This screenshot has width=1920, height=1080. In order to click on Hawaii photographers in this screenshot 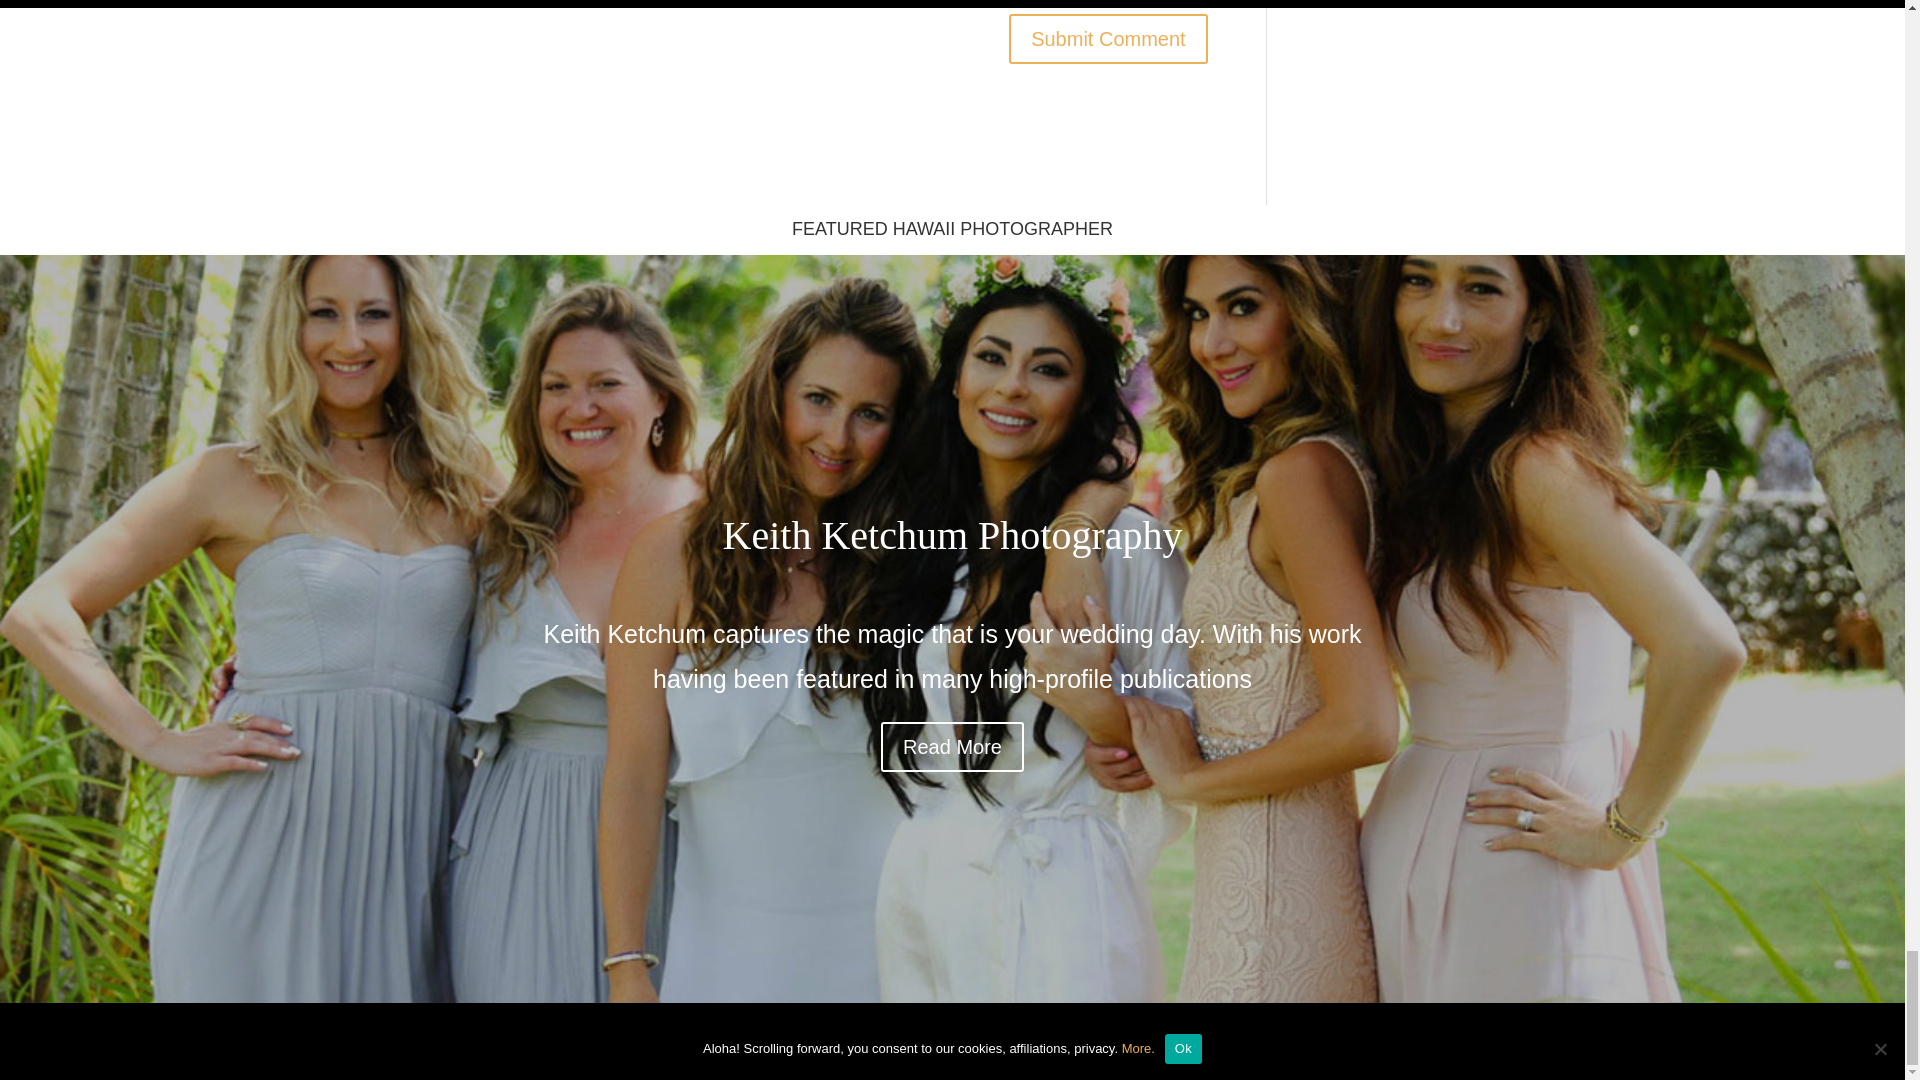, I will do `click(622, 1045)`.